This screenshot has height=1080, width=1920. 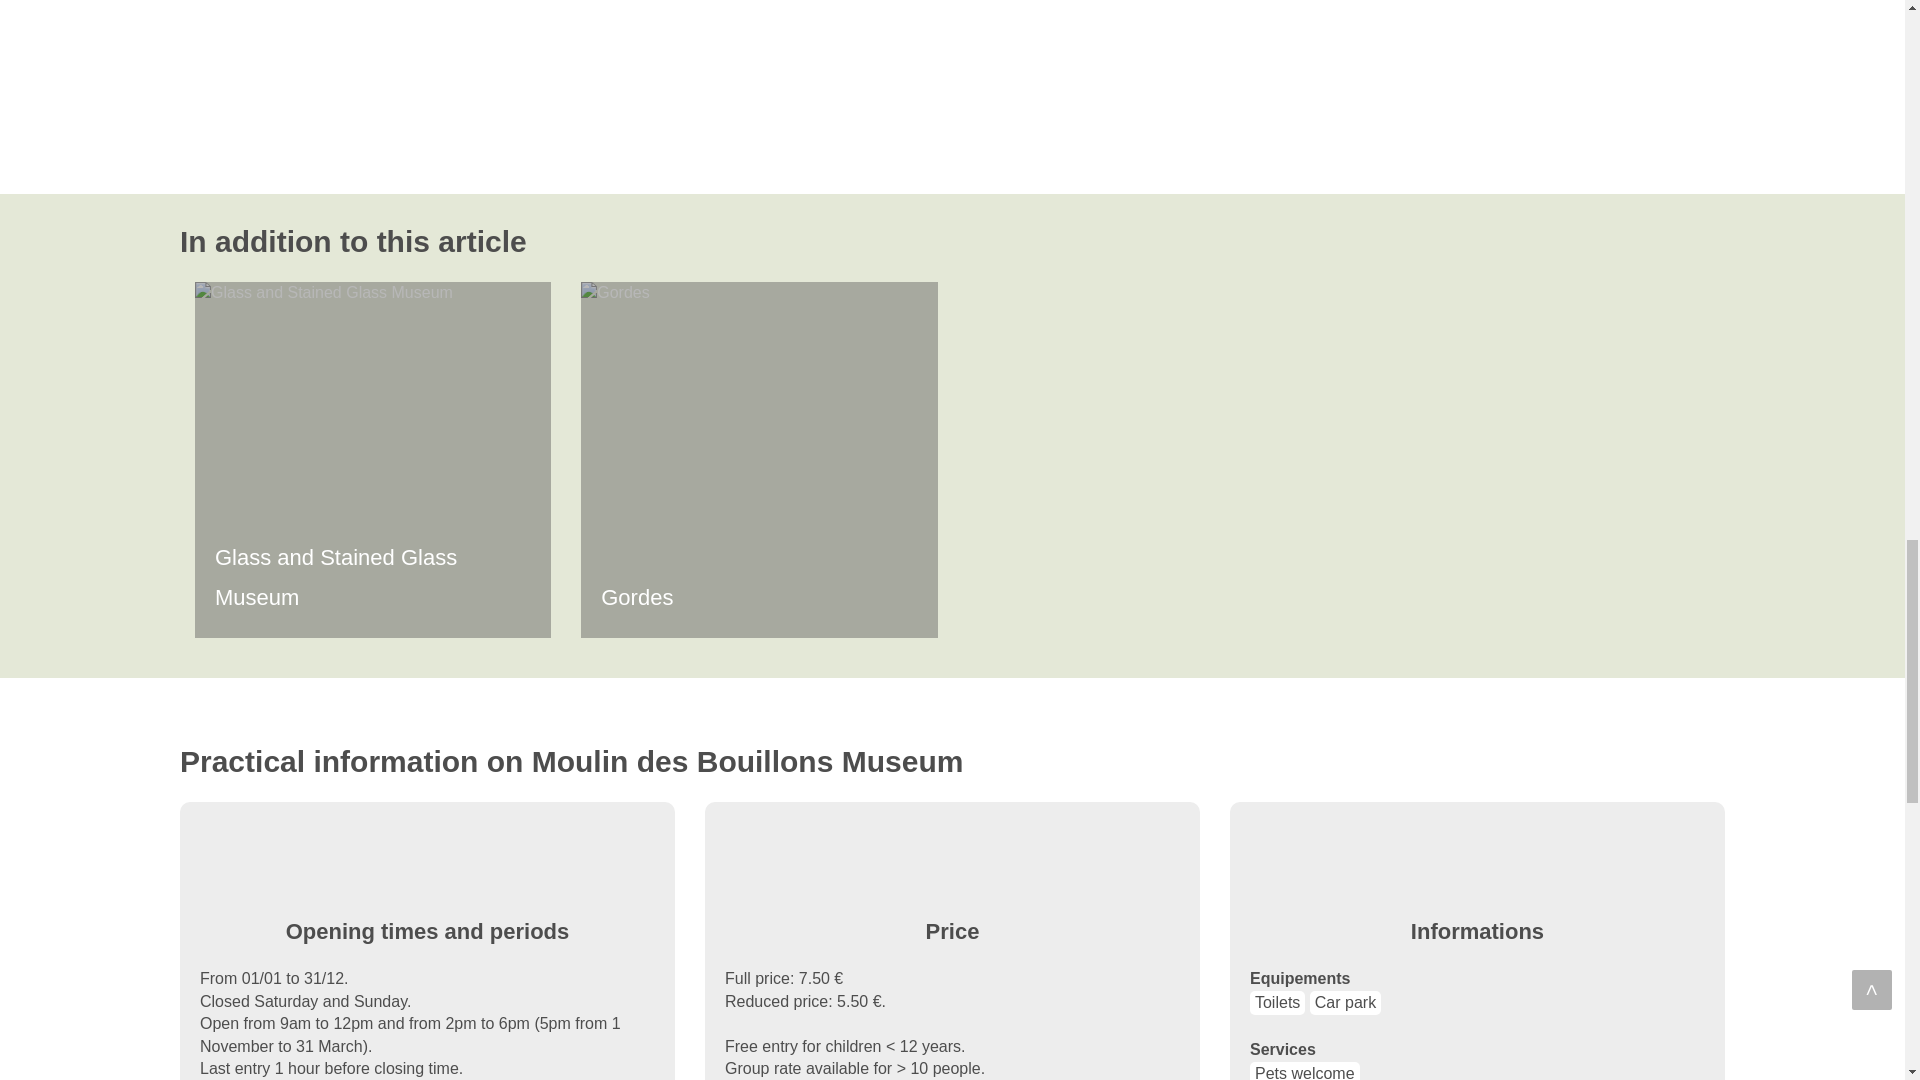 What do you see at coordinates (758, 460) in the screenshot?
I see `Gordes` at bounding box center [758, 460].